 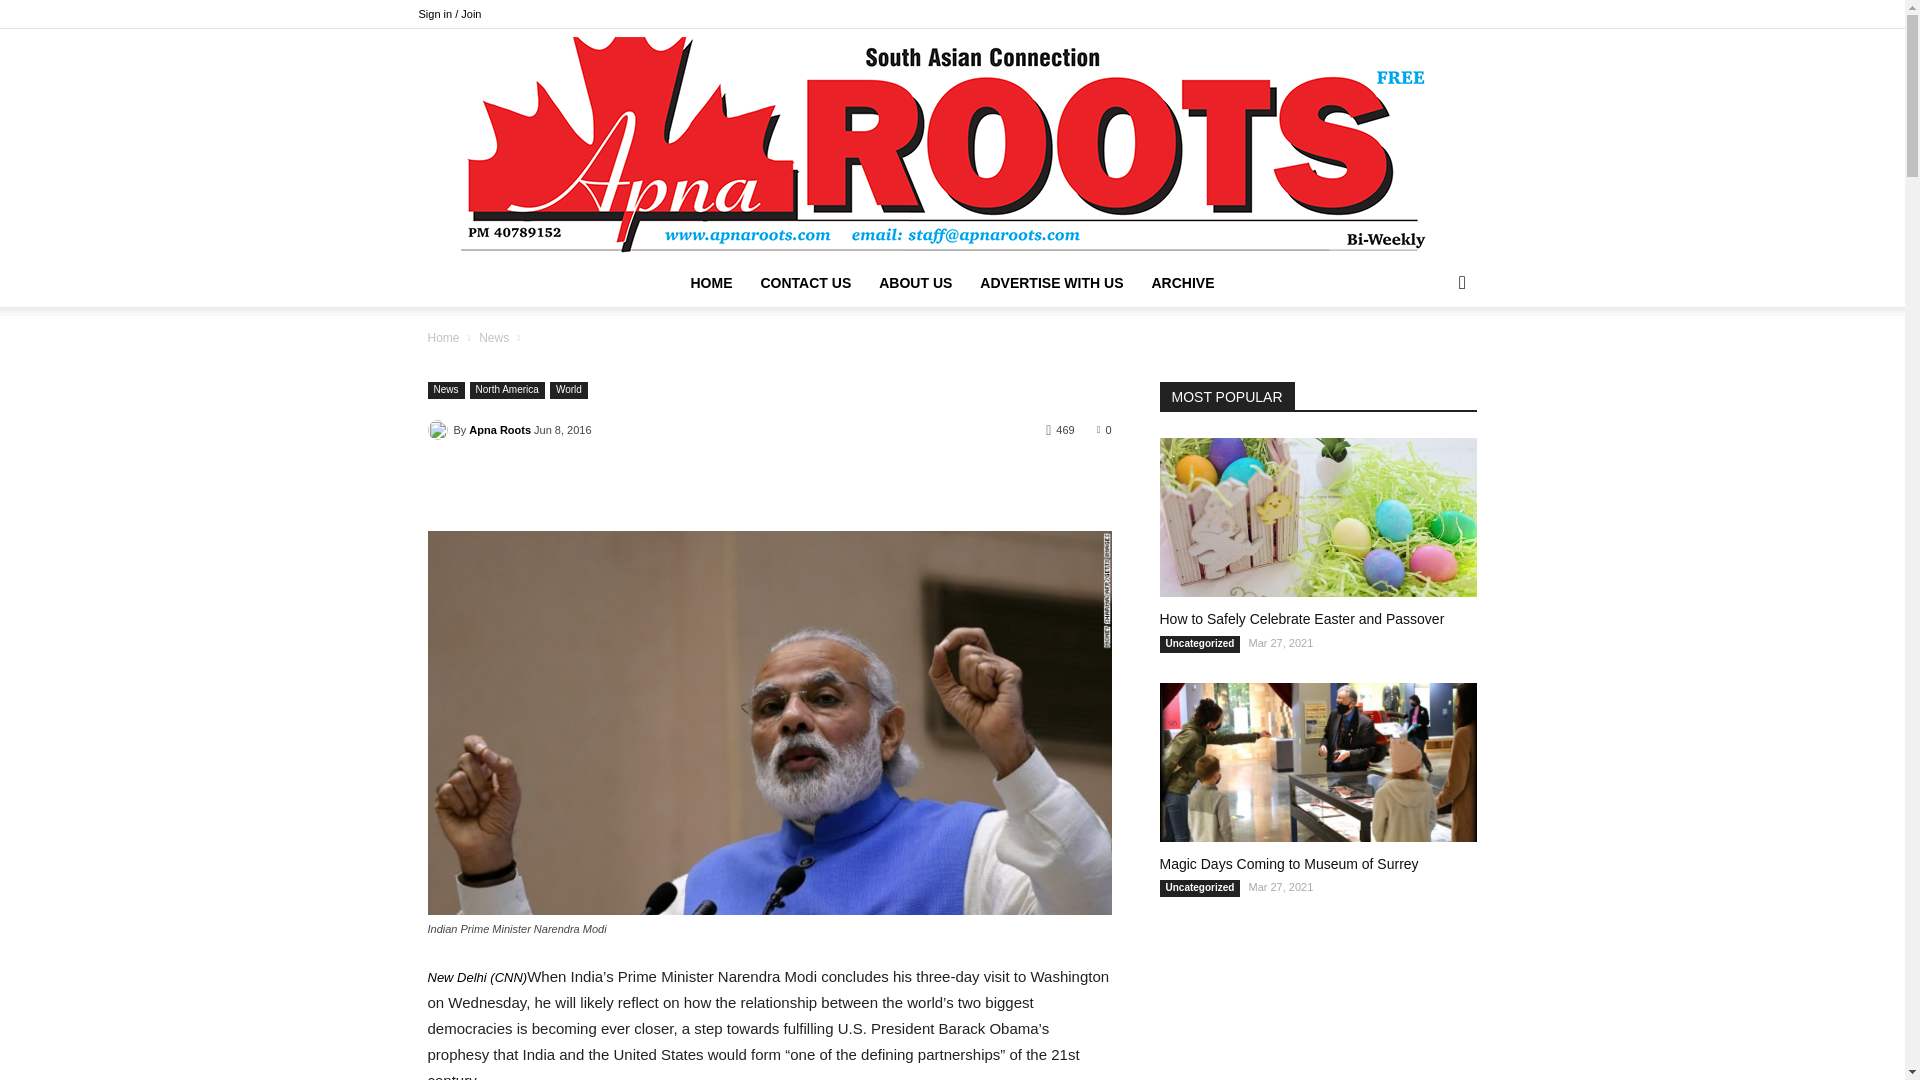 What do you see at coordinates (568, 390) in the screenshot?
I see `World` at bounding box center [568, 390].